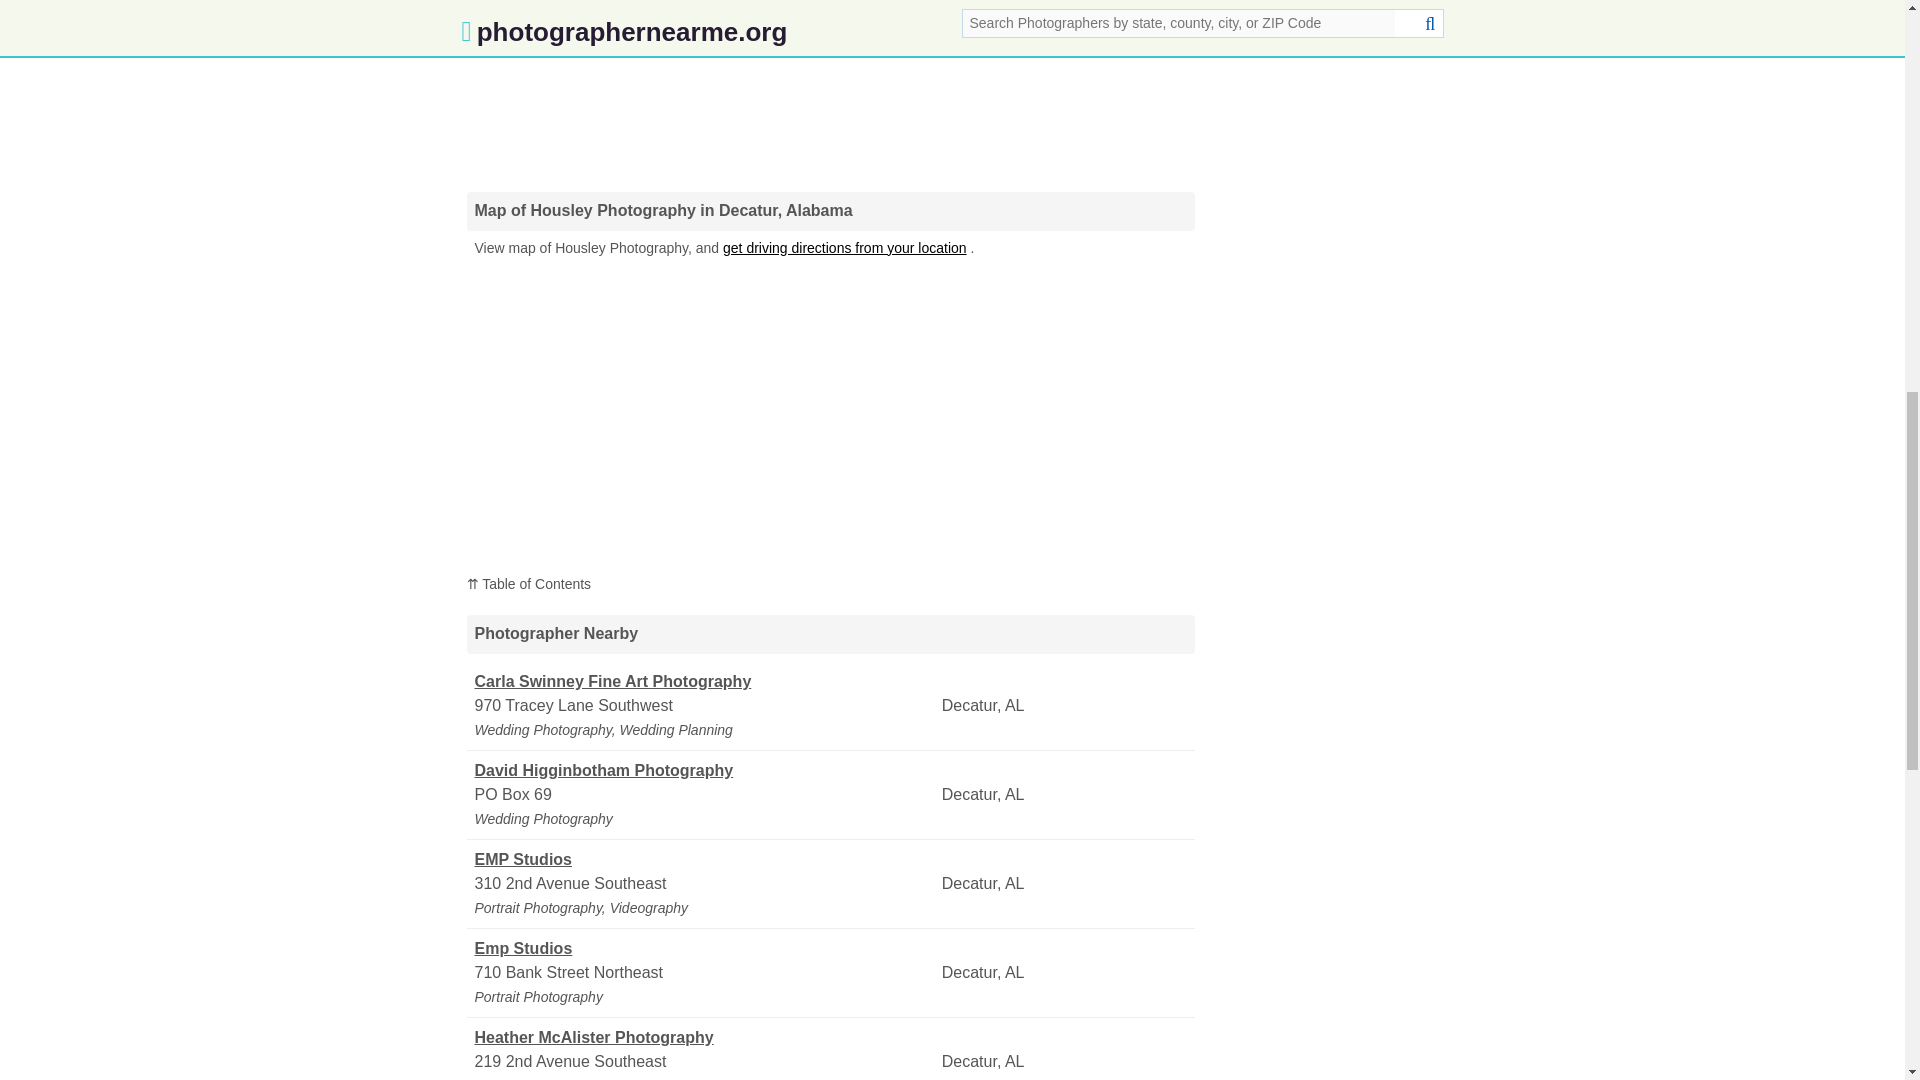 This screenshot has width=1920, height=1080. Describe the element at coordinates (845, 247) in the screenshot. I see `get driving directions from your location` at that location.